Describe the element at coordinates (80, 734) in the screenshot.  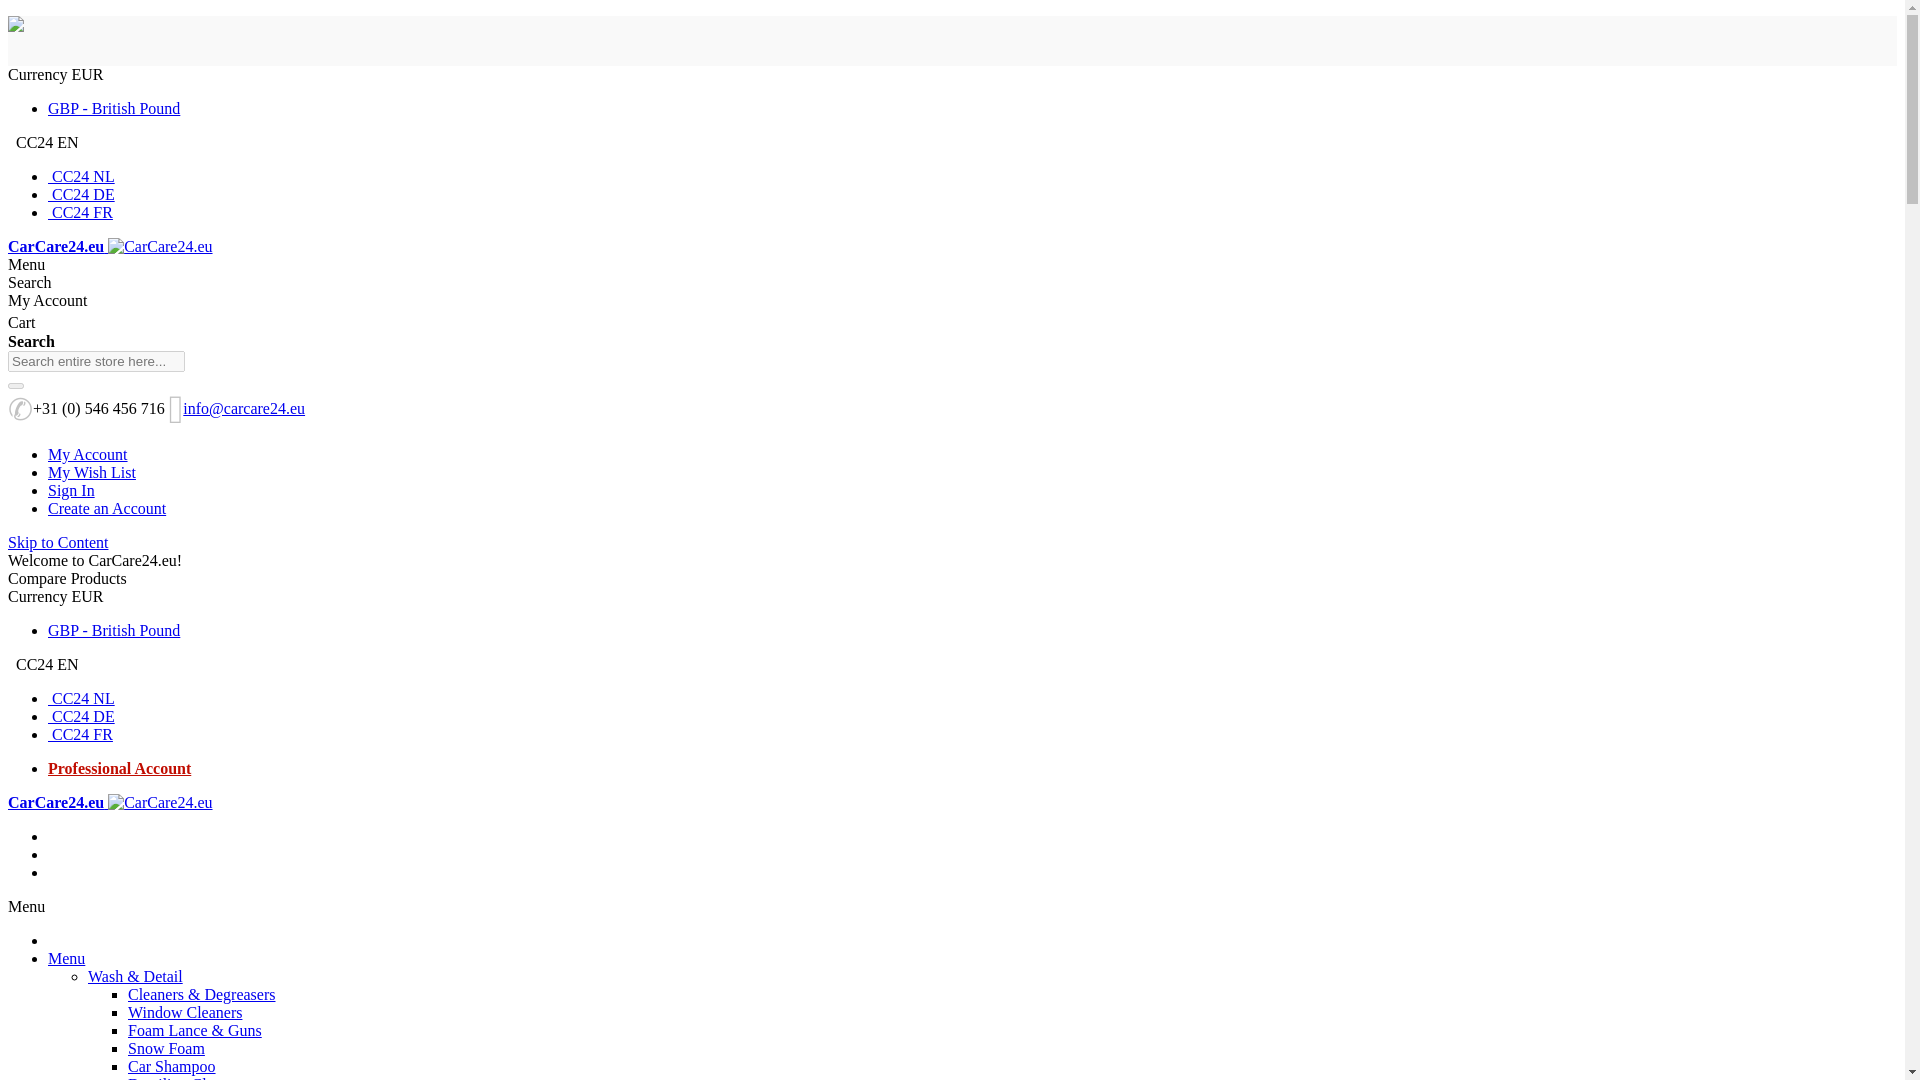
I see ` CC24 FR` at that location.